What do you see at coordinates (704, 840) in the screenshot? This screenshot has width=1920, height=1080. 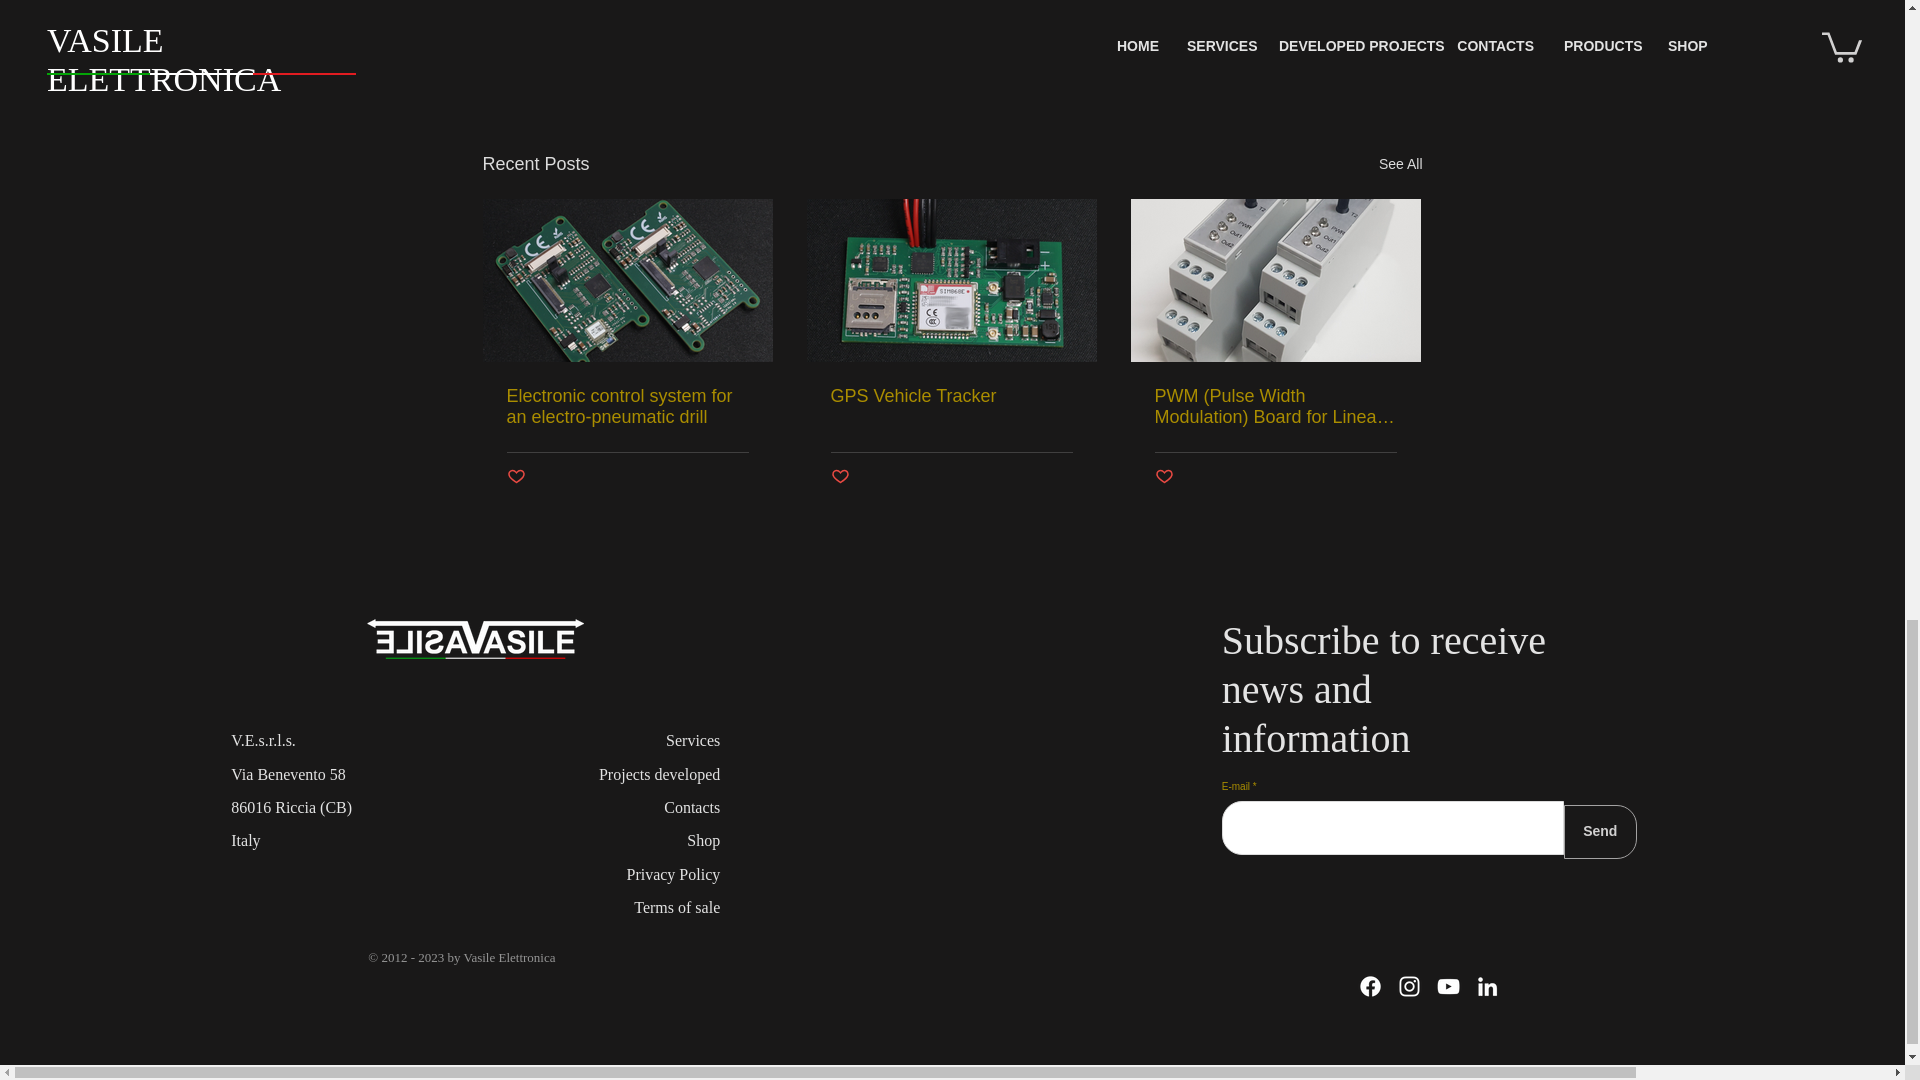 I see `Shop` at bounding box center [704, 840].